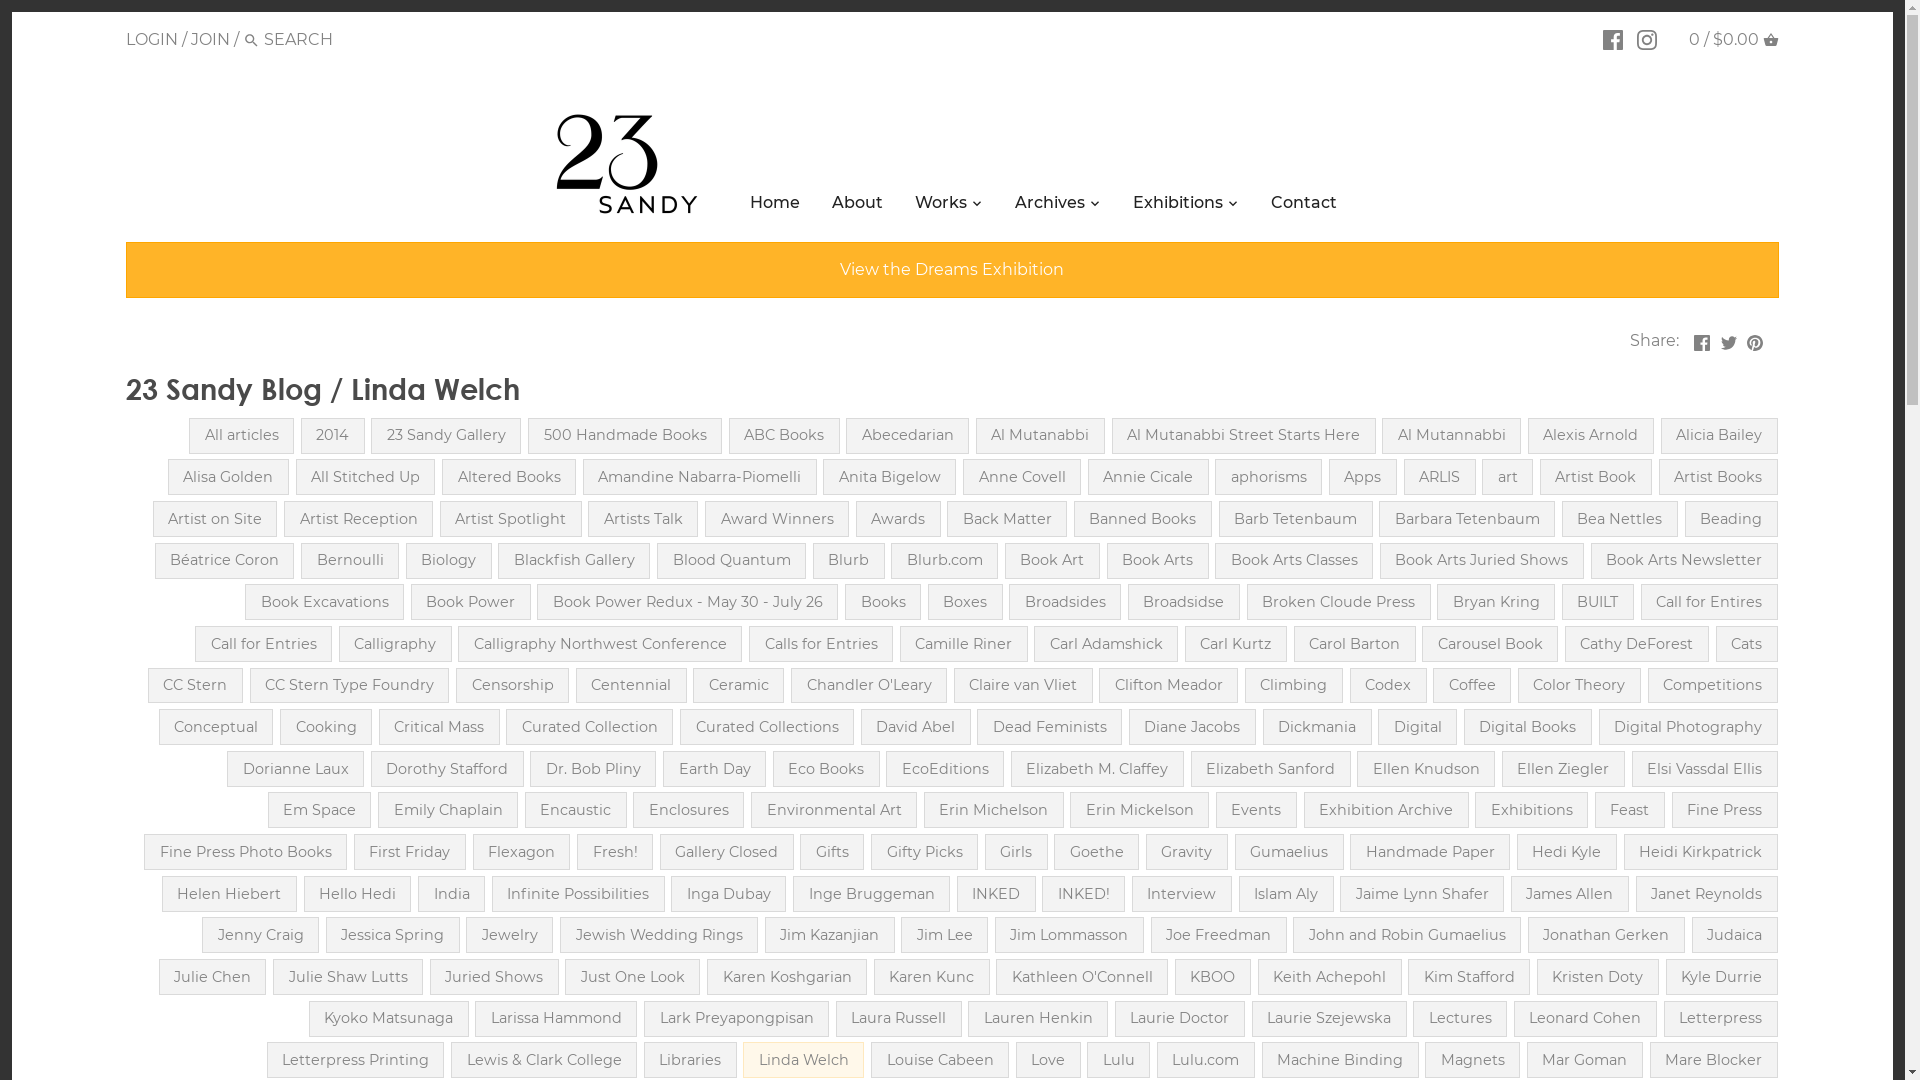 Image resolution: width=1920 pixels, height=1080 pixels. I want to click on INKED, so click(996, 894).